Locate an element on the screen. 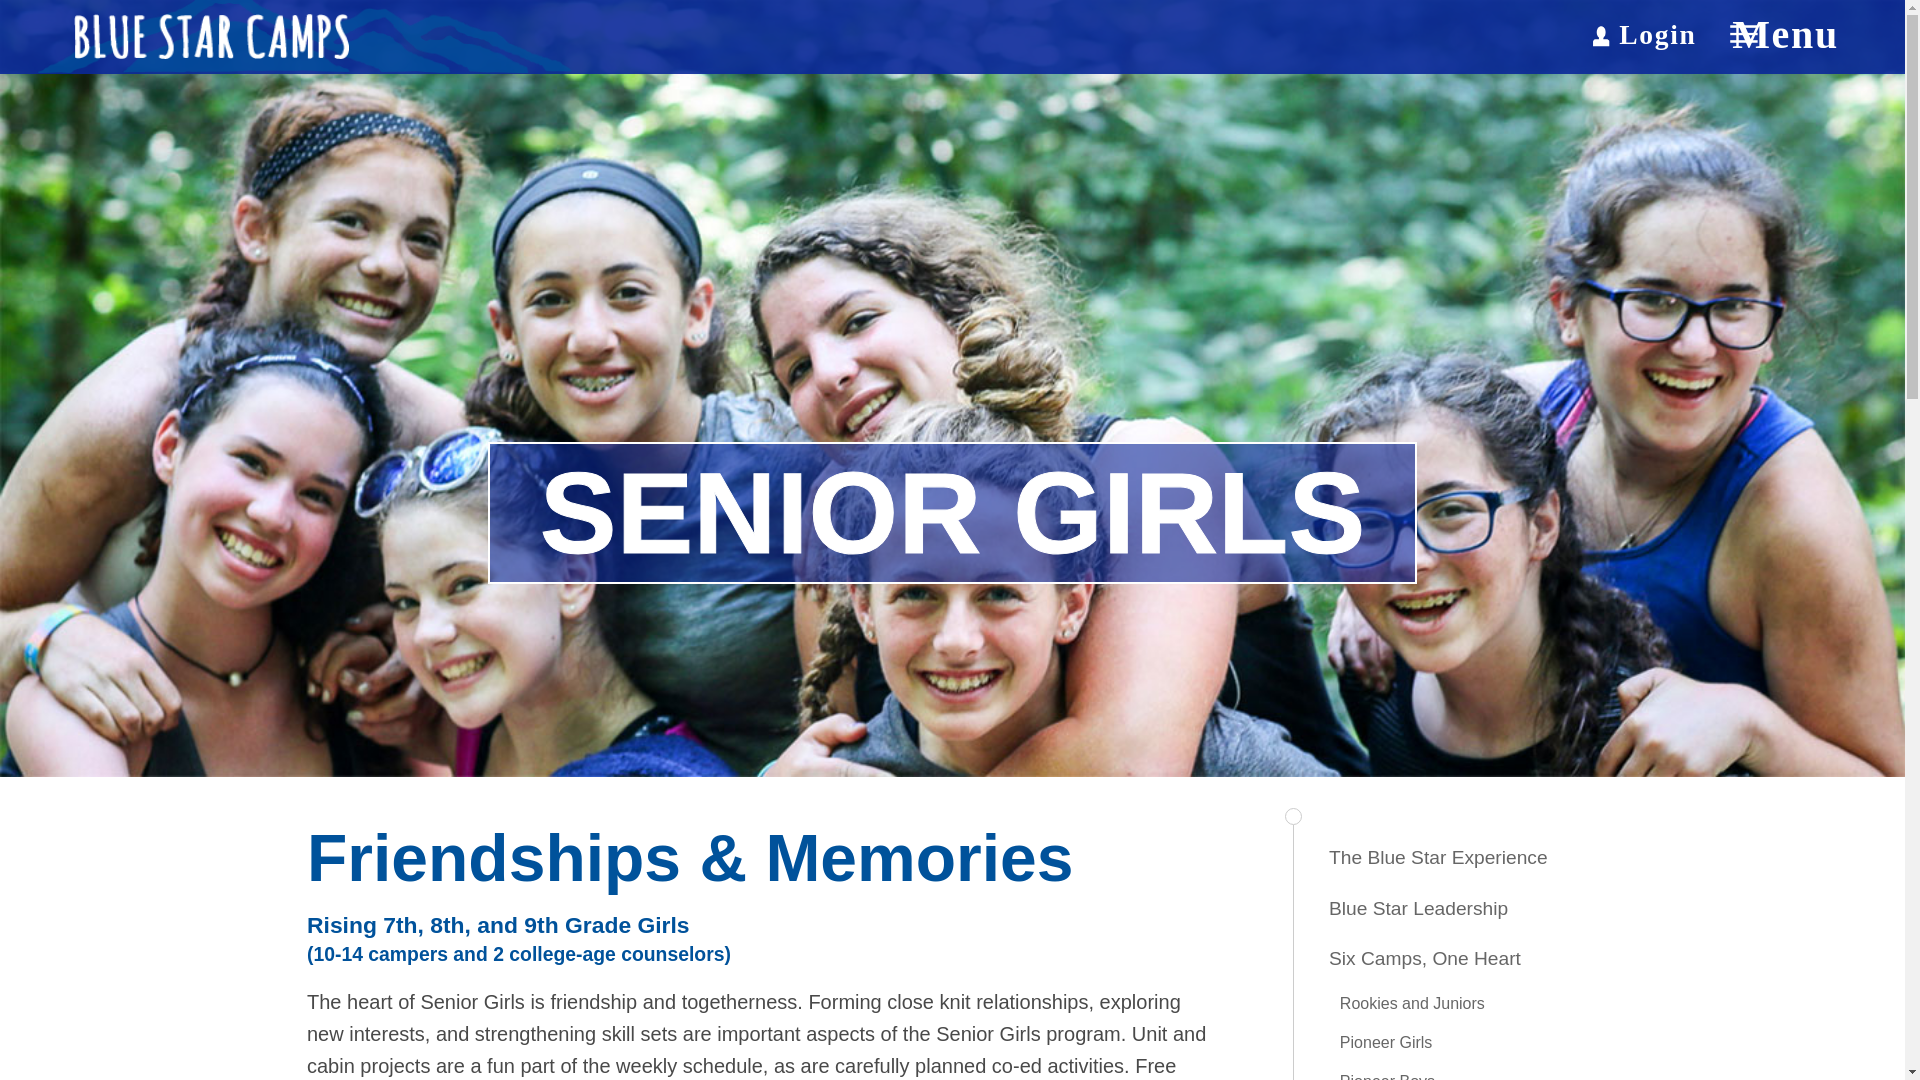 The height and width of the screenshot is (1080, 1920). Primary Menu is located at coordinates (1772, 34).